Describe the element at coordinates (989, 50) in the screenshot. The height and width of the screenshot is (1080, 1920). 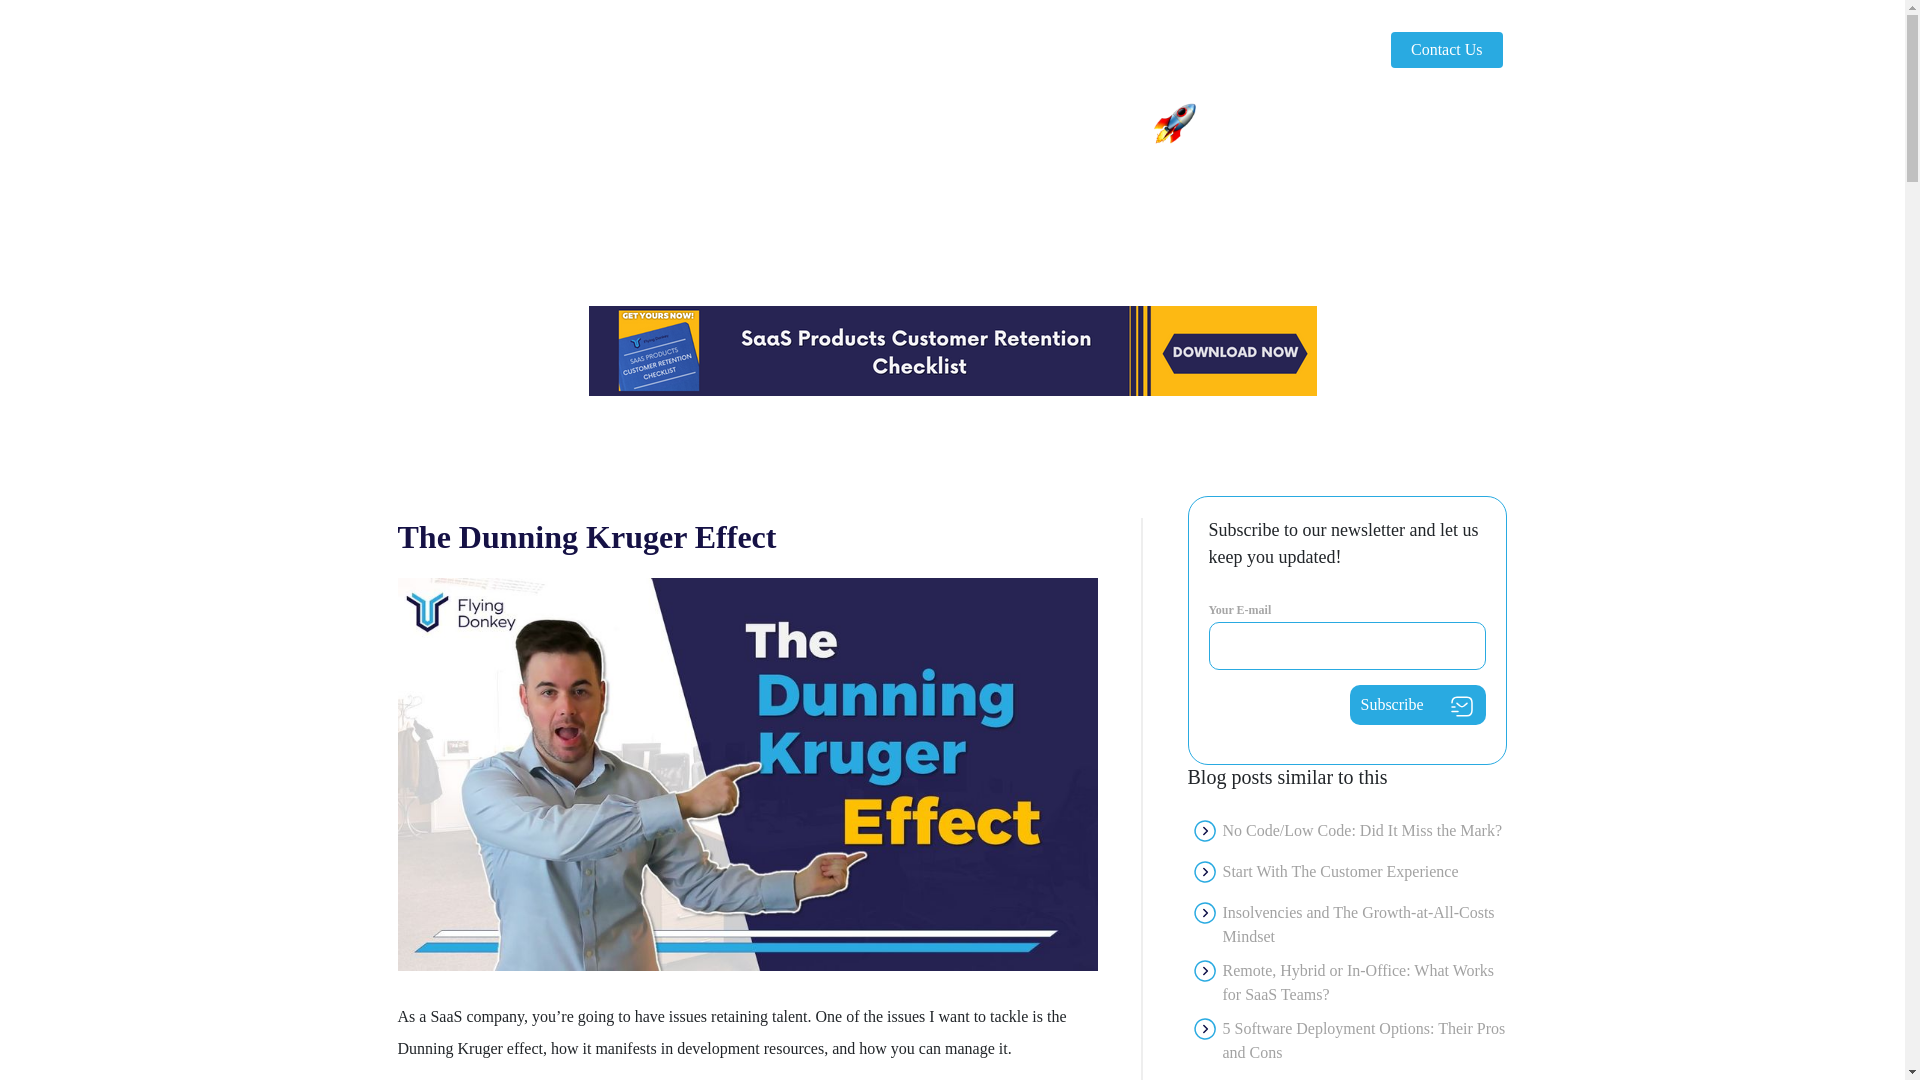
I see `Services` at that location.